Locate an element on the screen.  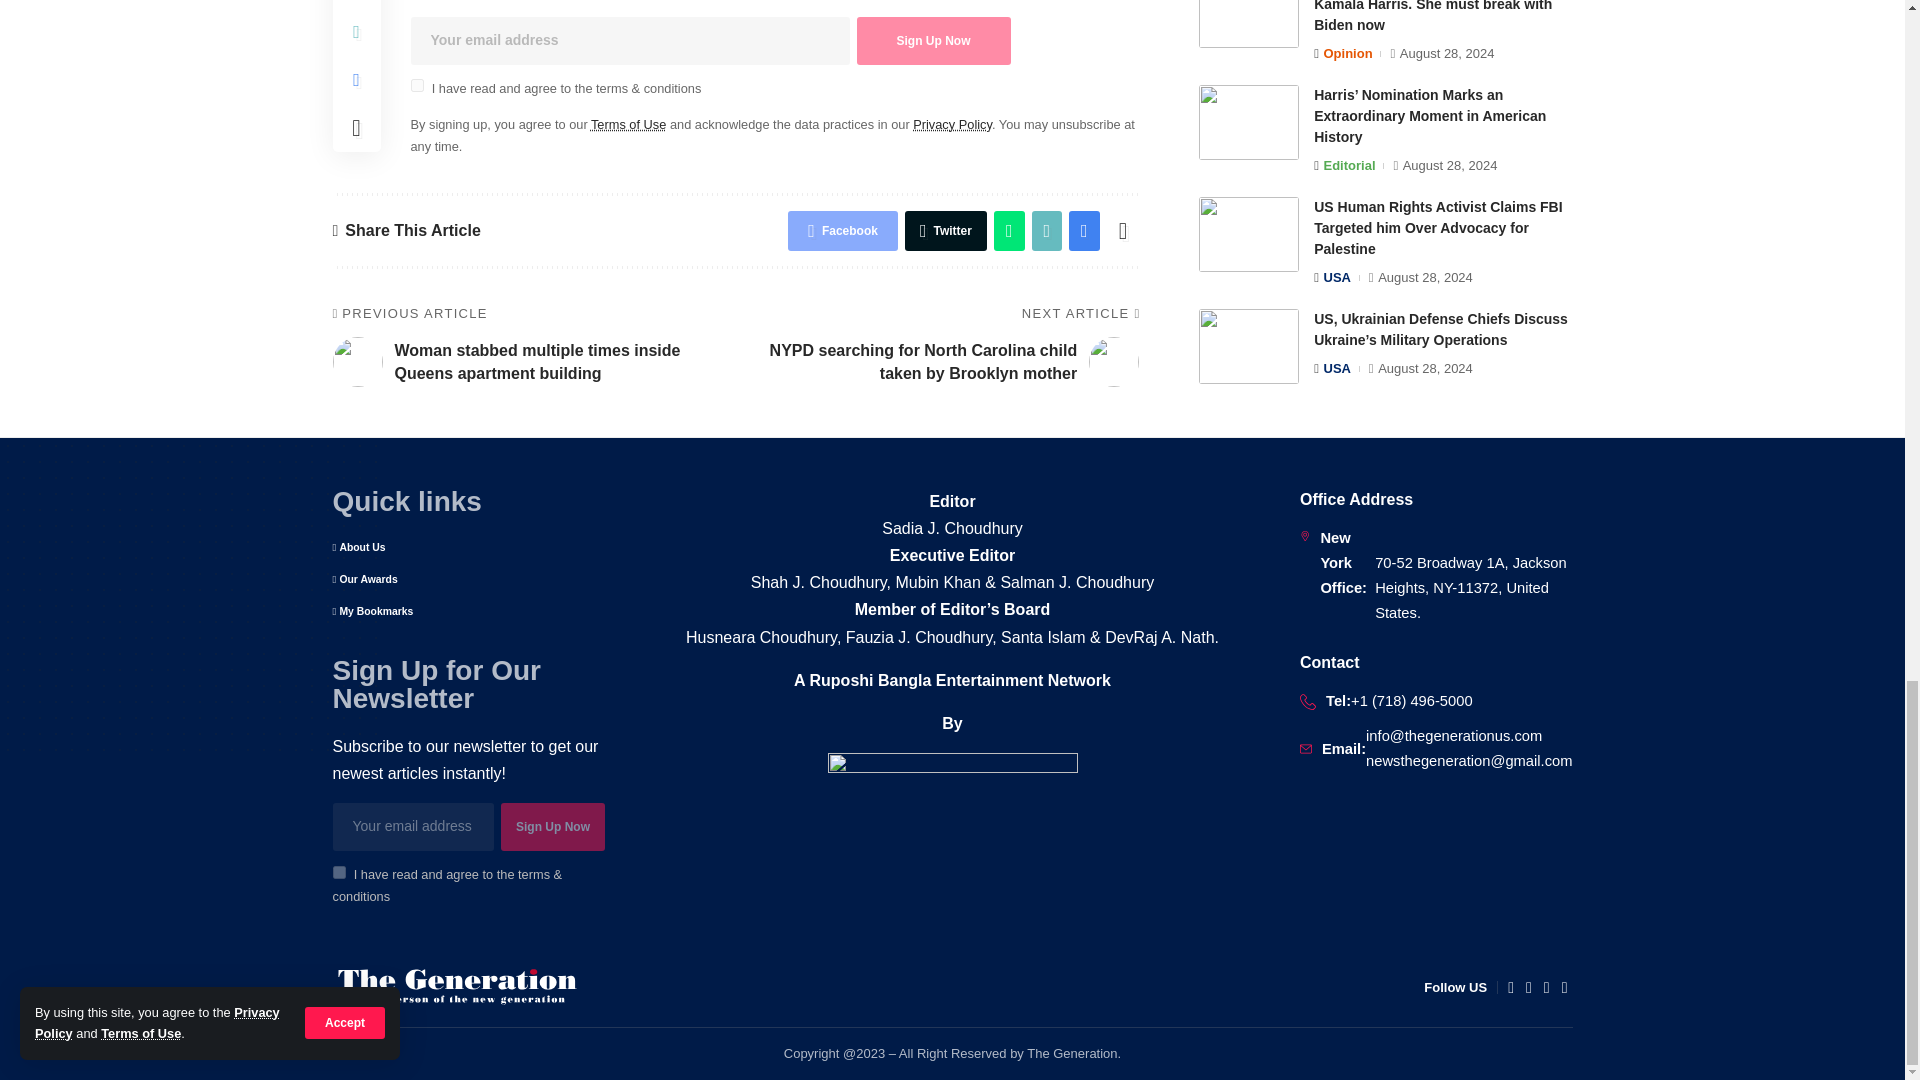
1 is located at coordinates (416, 84).